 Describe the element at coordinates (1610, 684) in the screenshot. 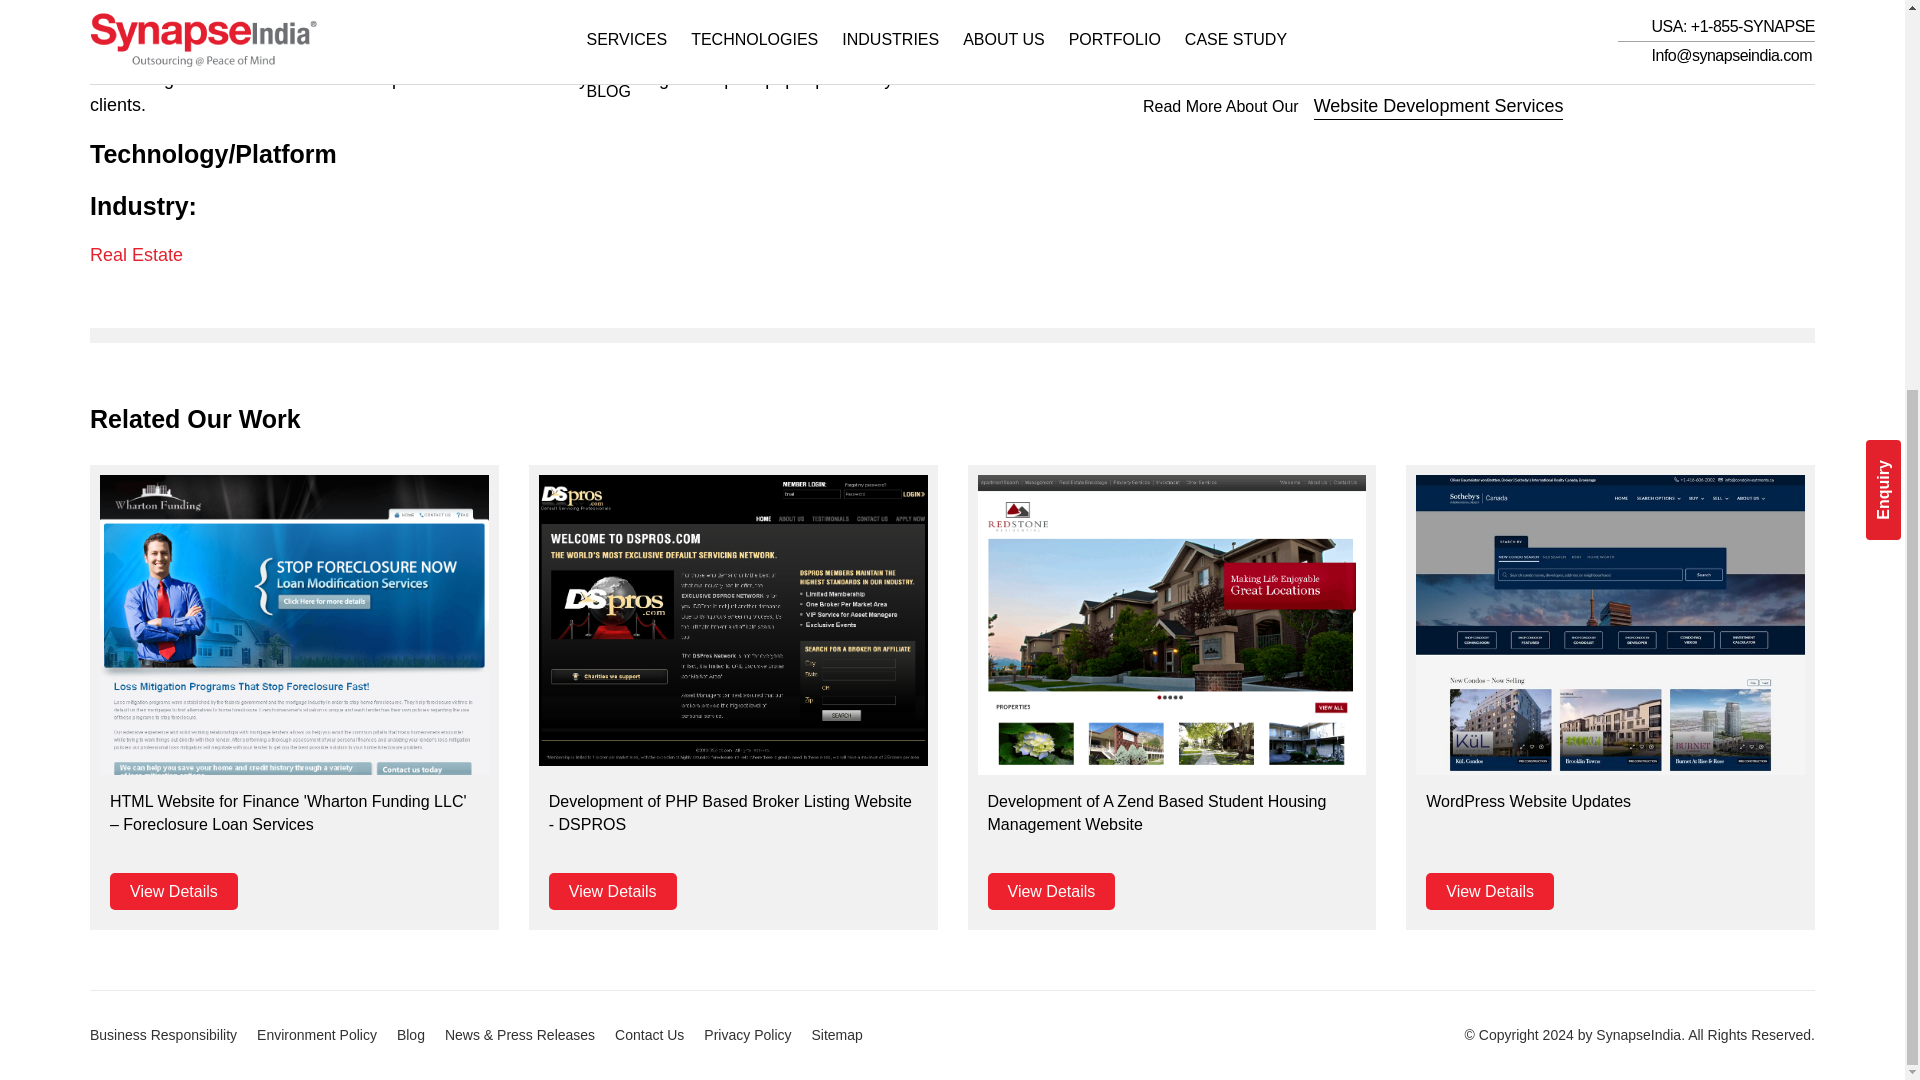

I see `WordPress Website Updates` at that location.